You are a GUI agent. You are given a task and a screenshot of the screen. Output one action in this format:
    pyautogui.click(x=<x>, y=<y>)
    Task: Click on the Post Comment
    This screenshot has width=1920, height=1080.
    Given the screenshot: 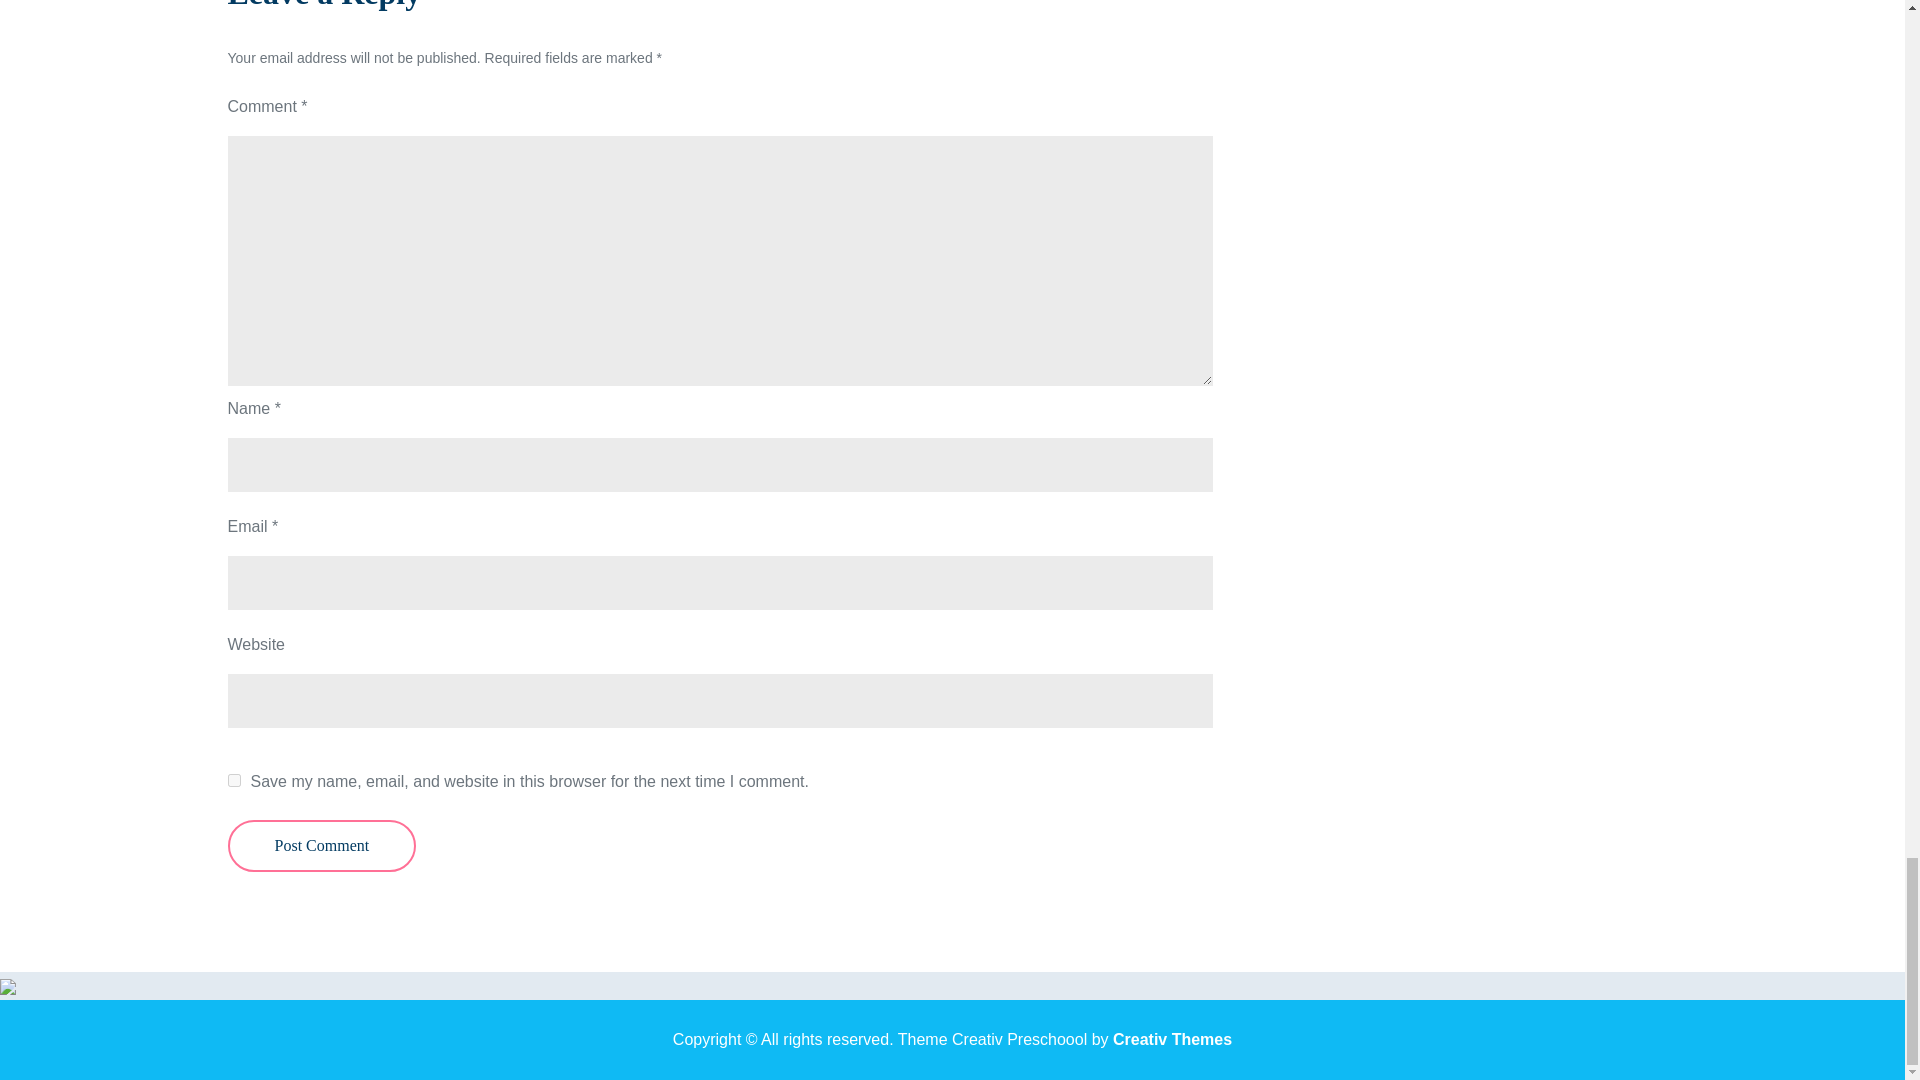 What is the action you would take?
    pyautogui.click(x=322, y=845)
    